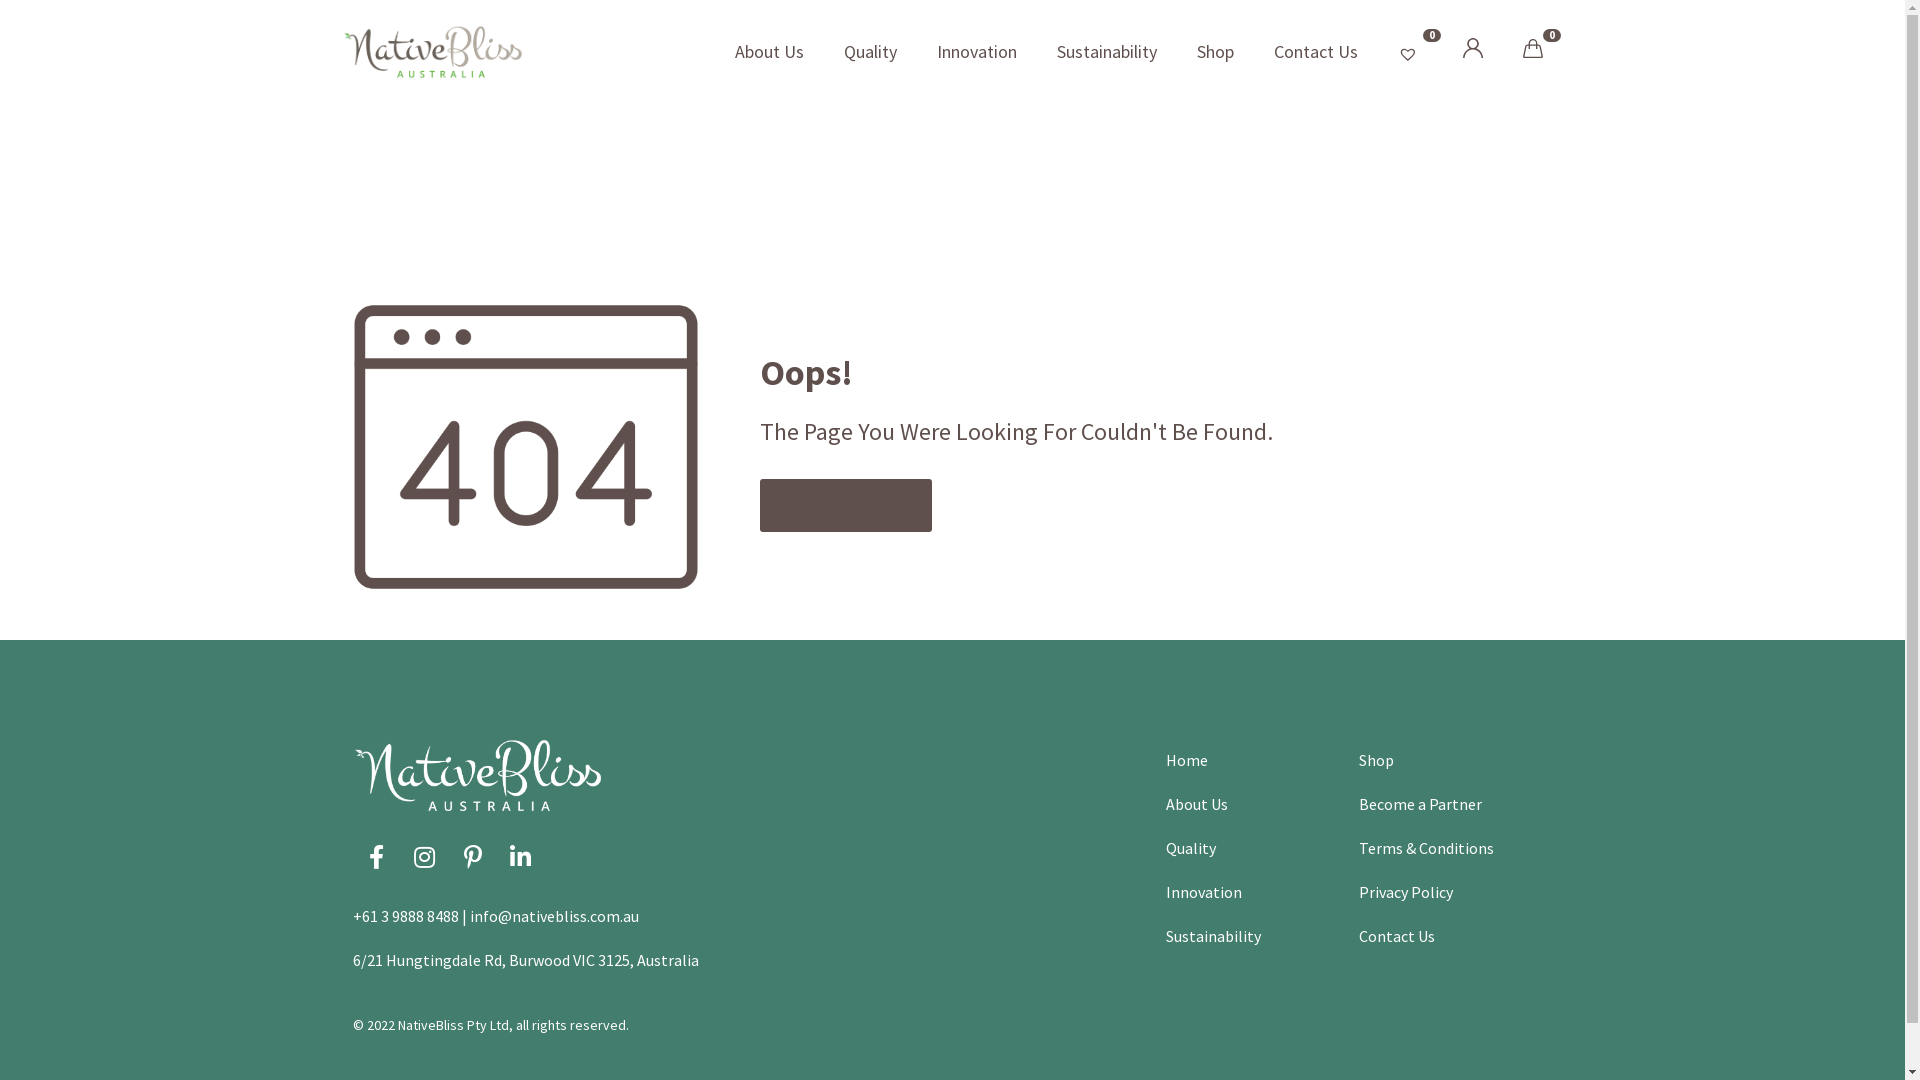 This screenshot has width=1920, height=1080. I want to click on 404-1, so click(525, 447).